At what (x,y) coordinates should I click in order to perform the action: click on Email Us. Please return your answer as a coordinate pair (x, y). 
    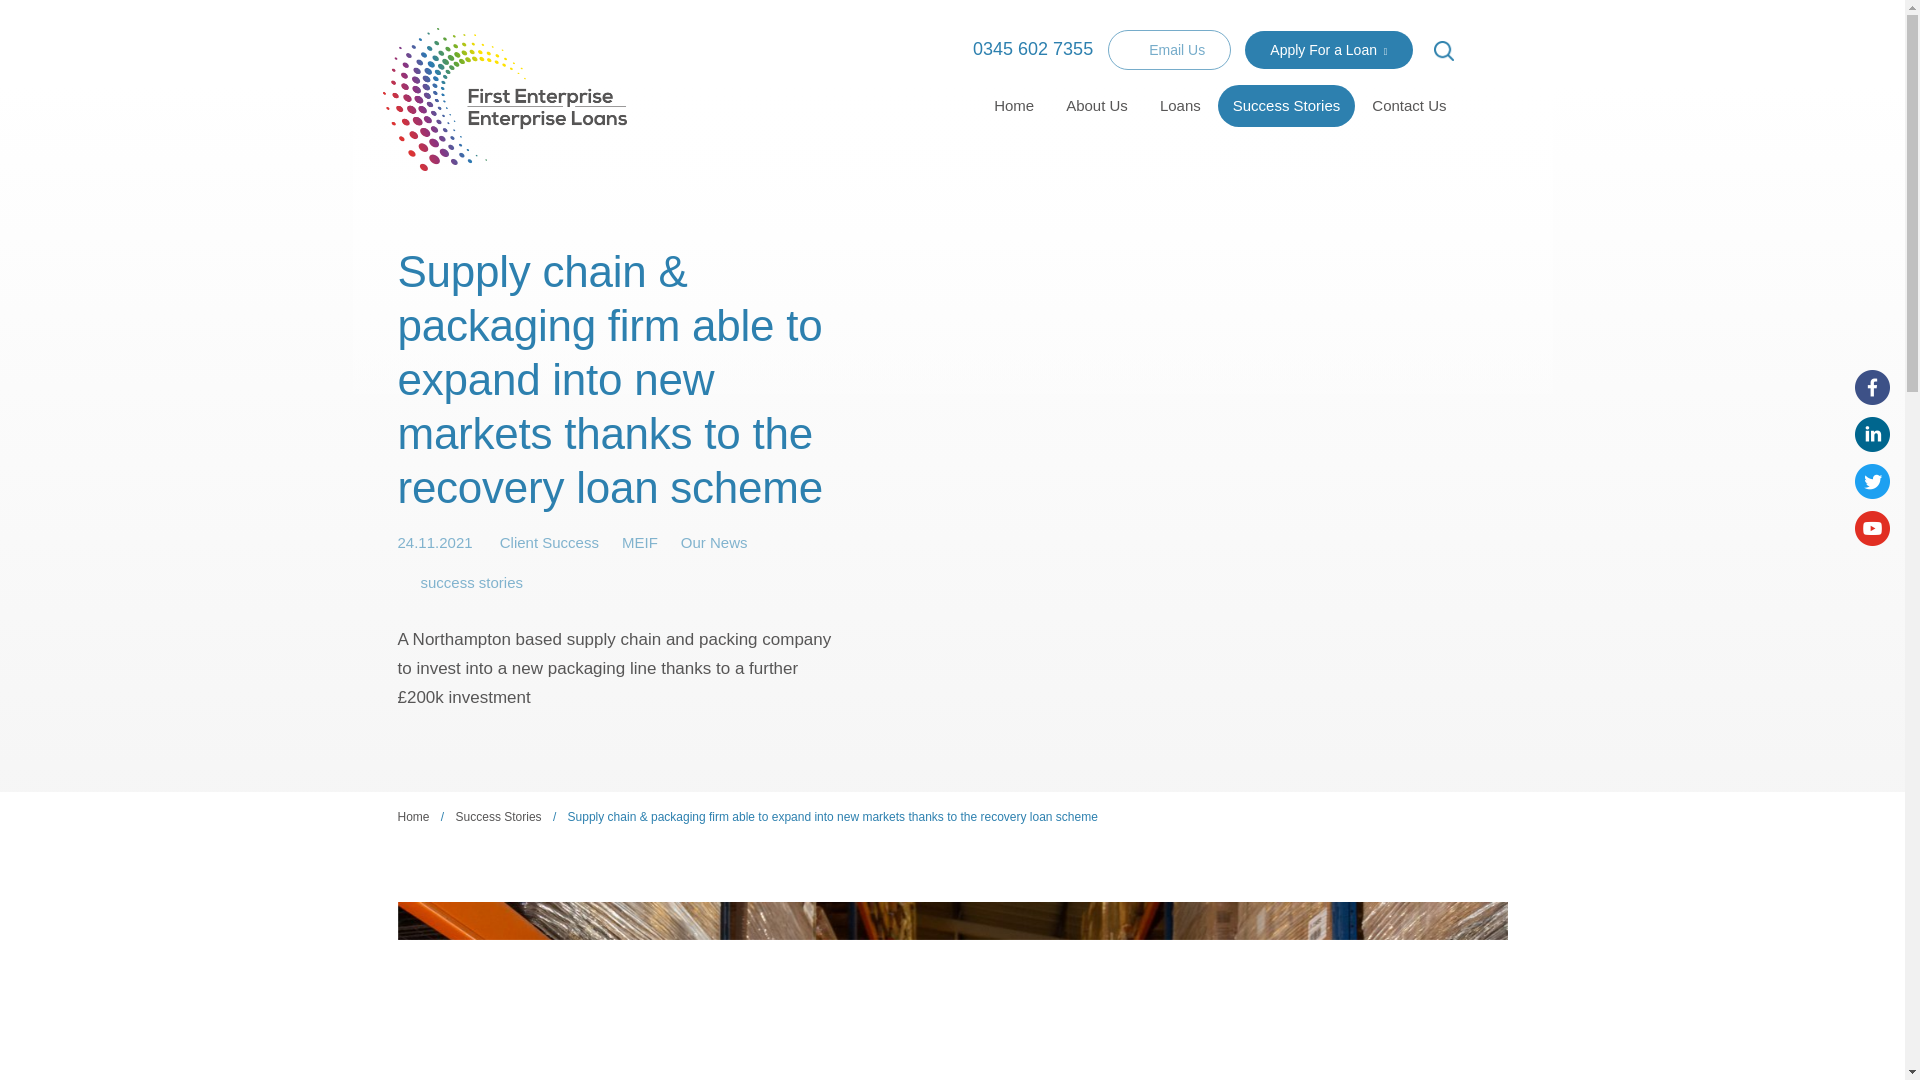
    Looking at the image, I should click on (1168, 50).